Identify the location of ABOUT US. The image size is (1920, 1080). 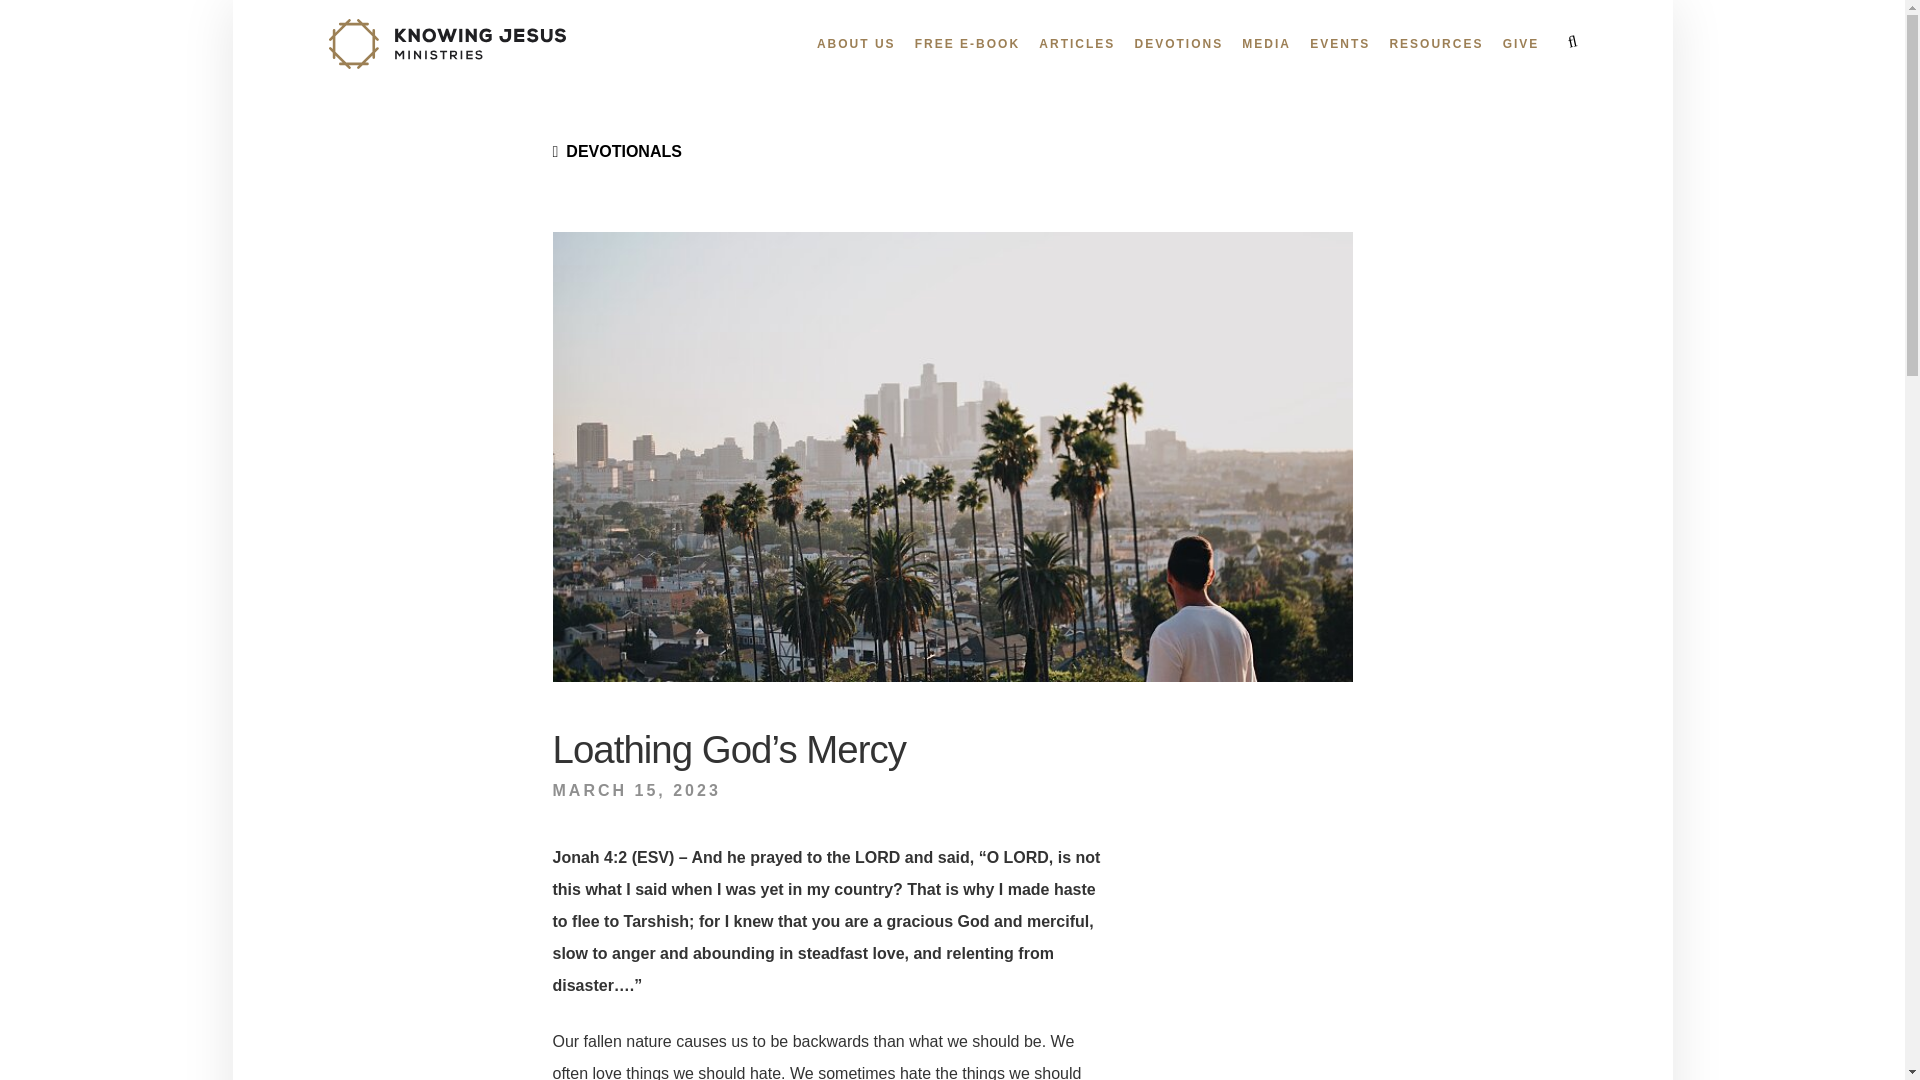
(856, 44).